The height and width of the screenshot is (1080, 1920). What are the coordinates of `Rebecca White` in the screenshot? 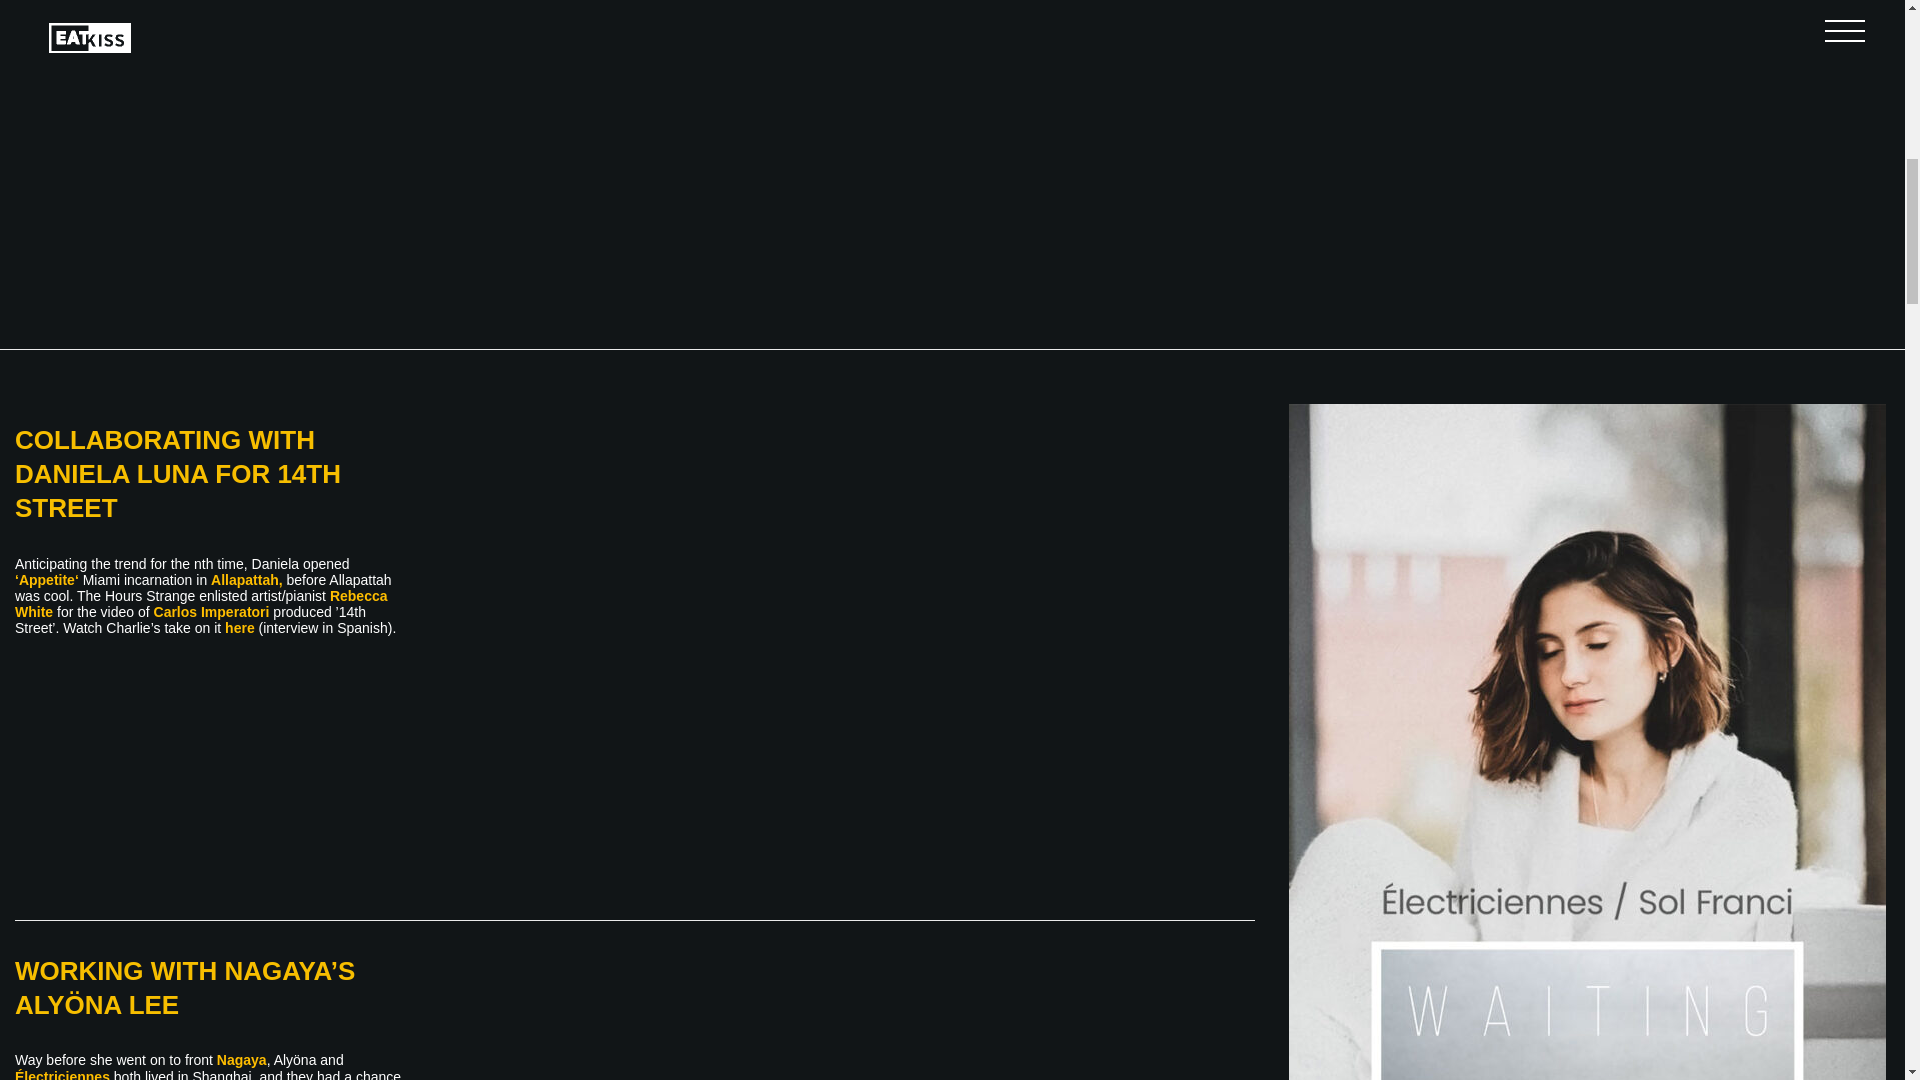 It's located at (201, 603).